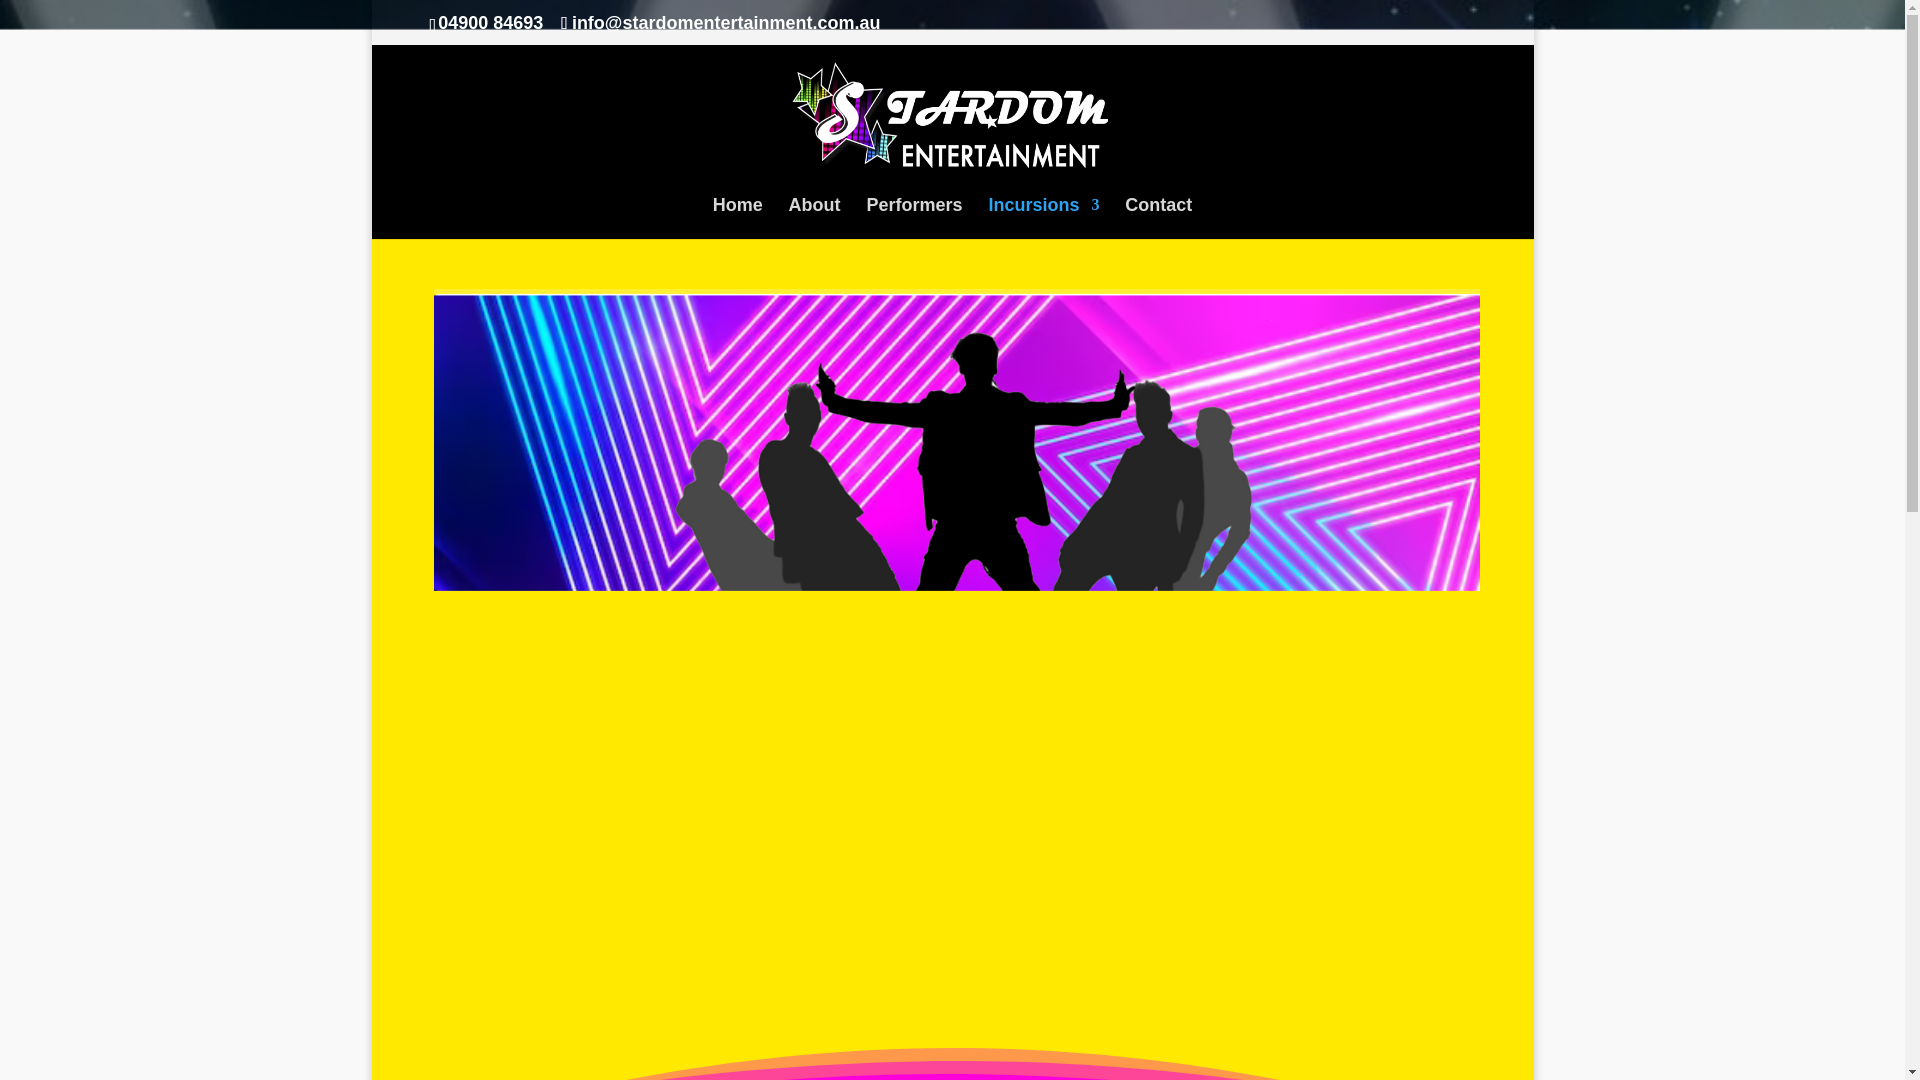  I want to click on Performers, so click(913, 218).